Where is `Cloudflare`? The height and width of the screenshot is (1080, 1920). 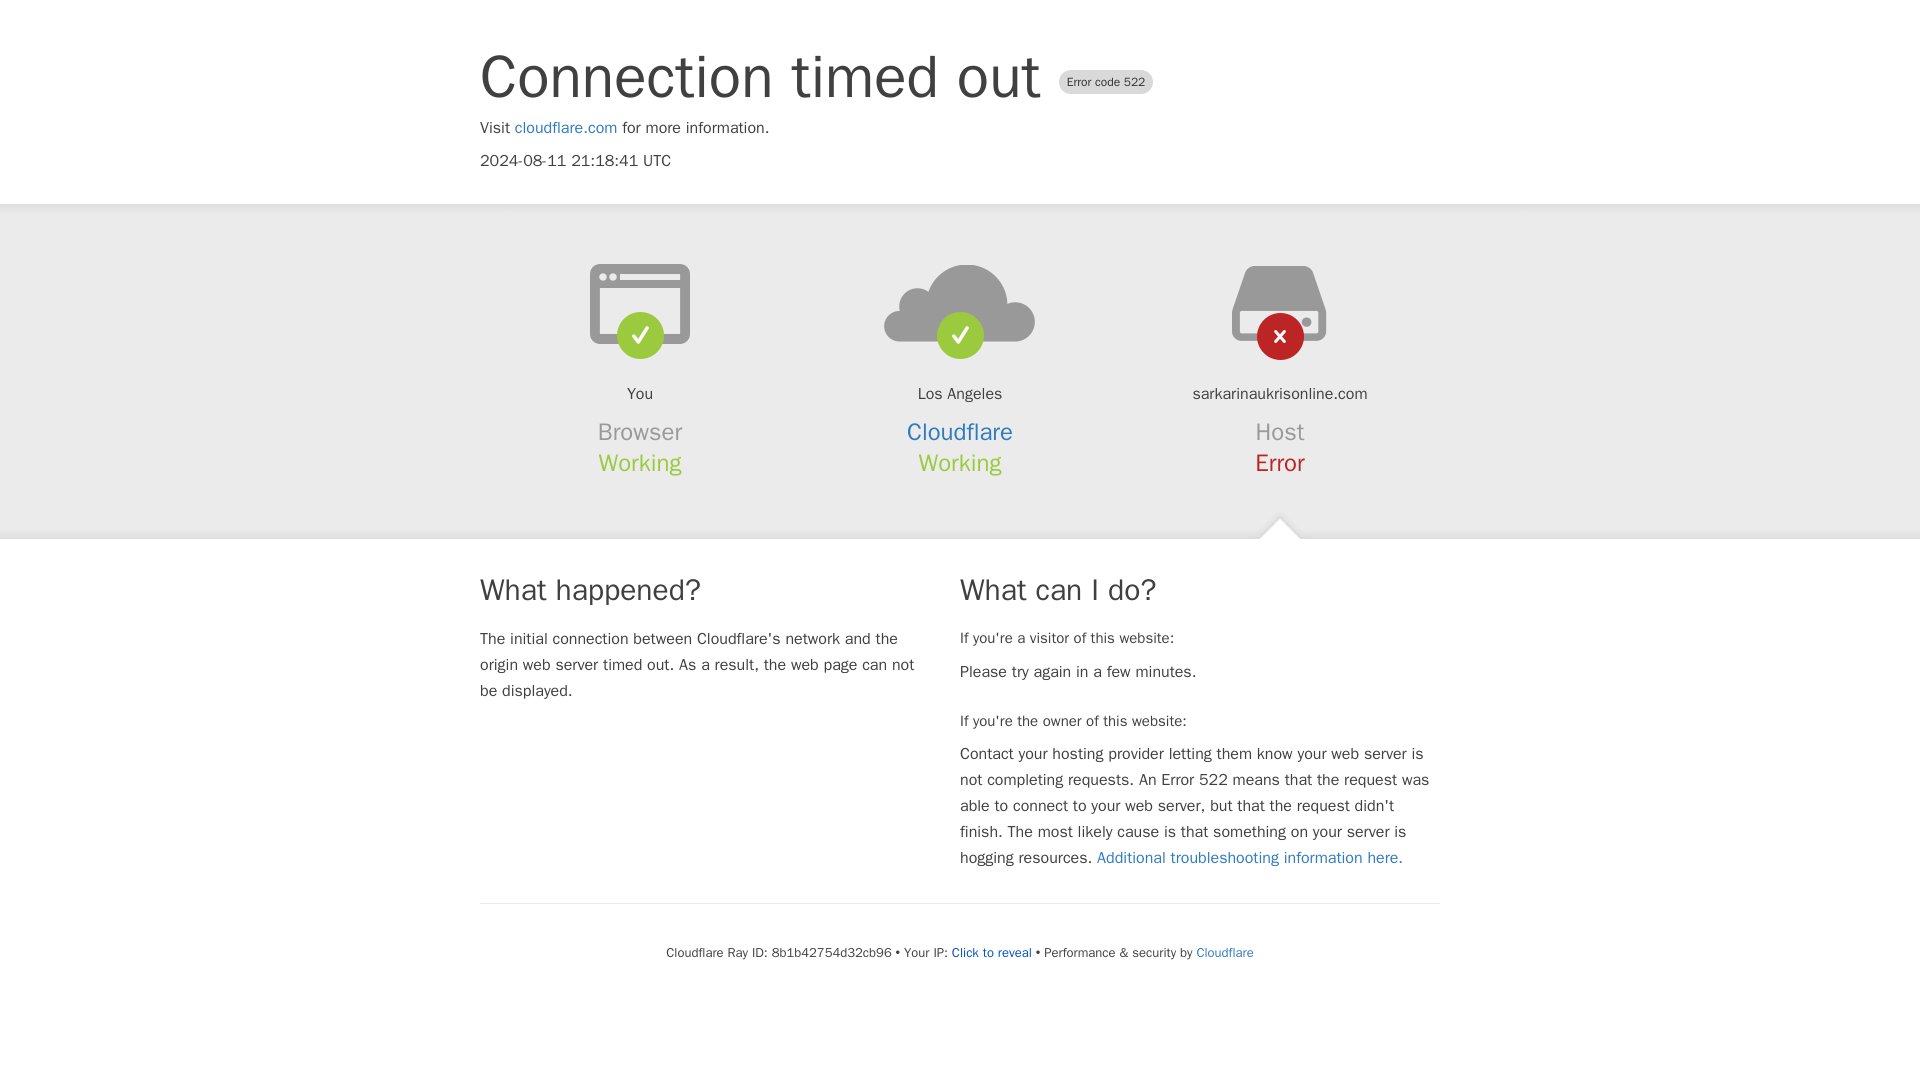 Cloudflare is located at coordinates (1224, 952).